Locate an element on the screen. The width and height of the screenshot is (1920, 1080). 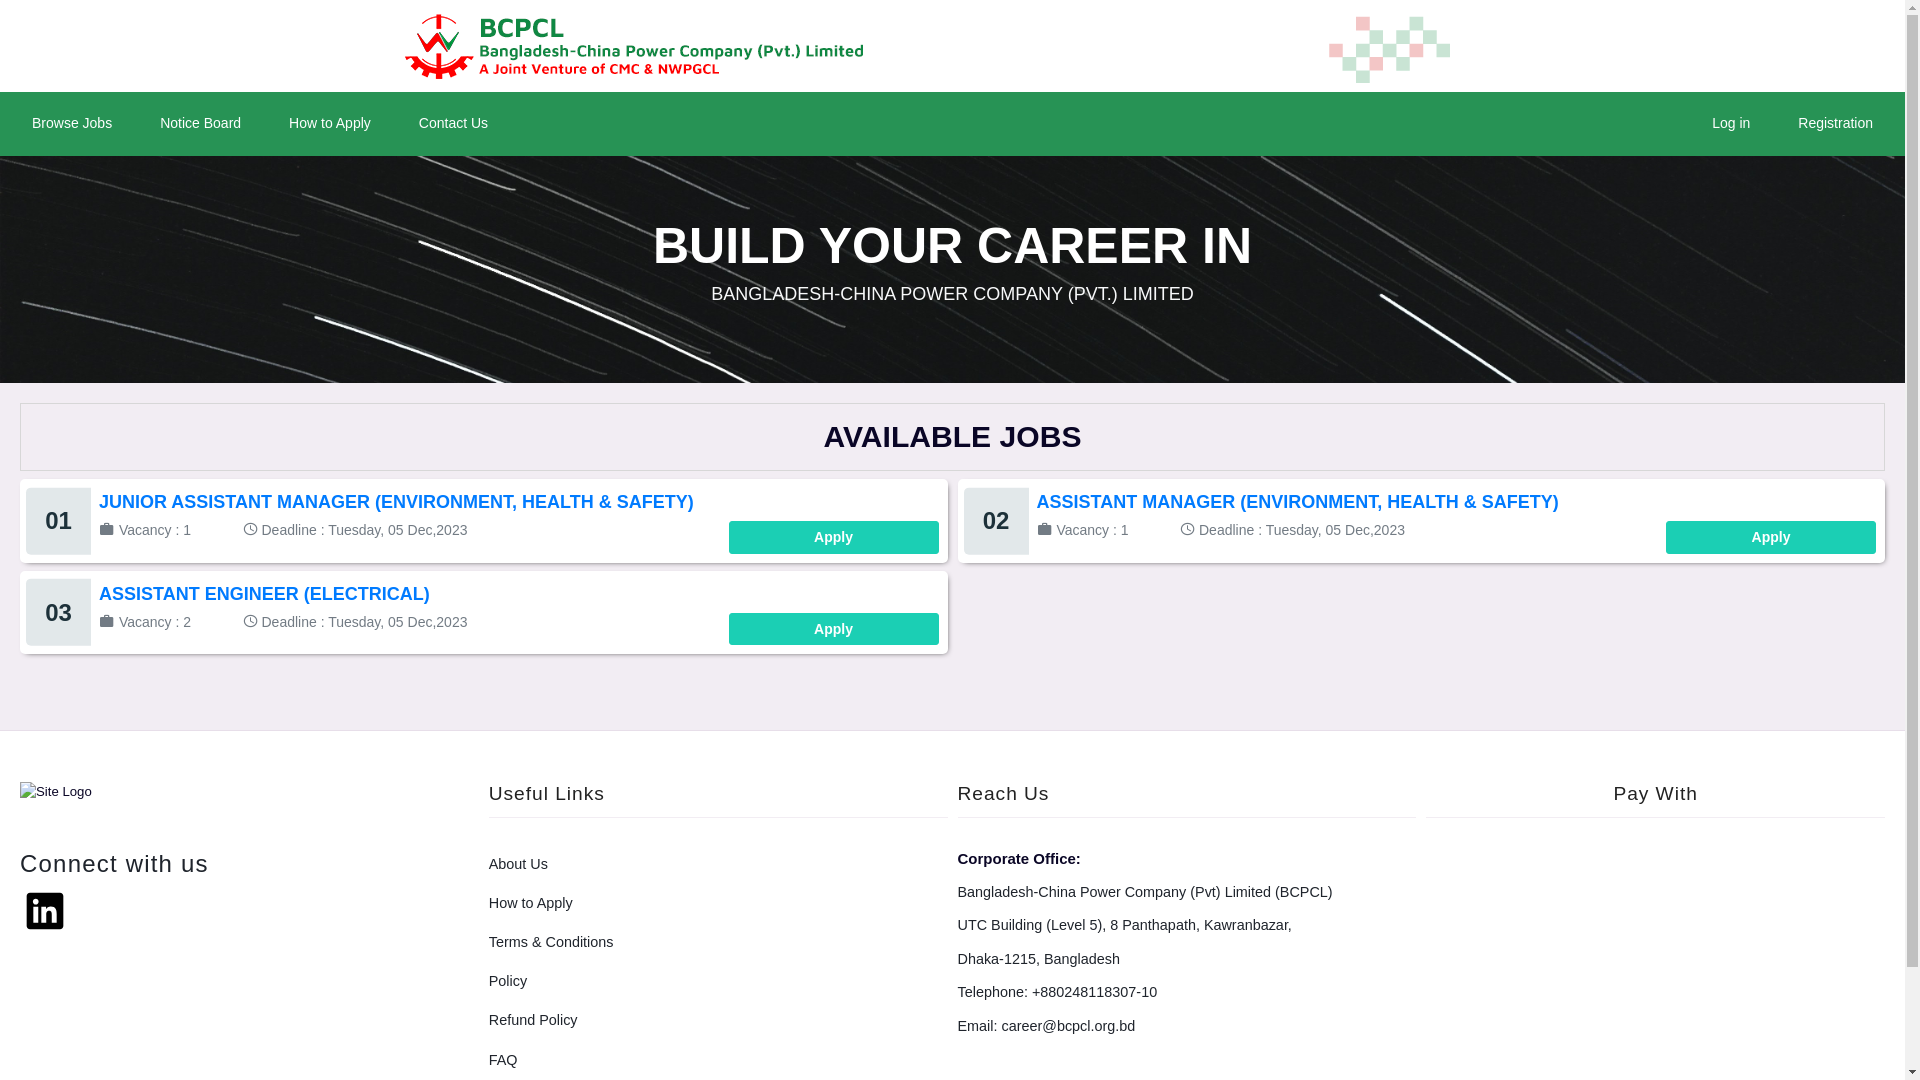
FAQ is located at coordinates (718, 1060).